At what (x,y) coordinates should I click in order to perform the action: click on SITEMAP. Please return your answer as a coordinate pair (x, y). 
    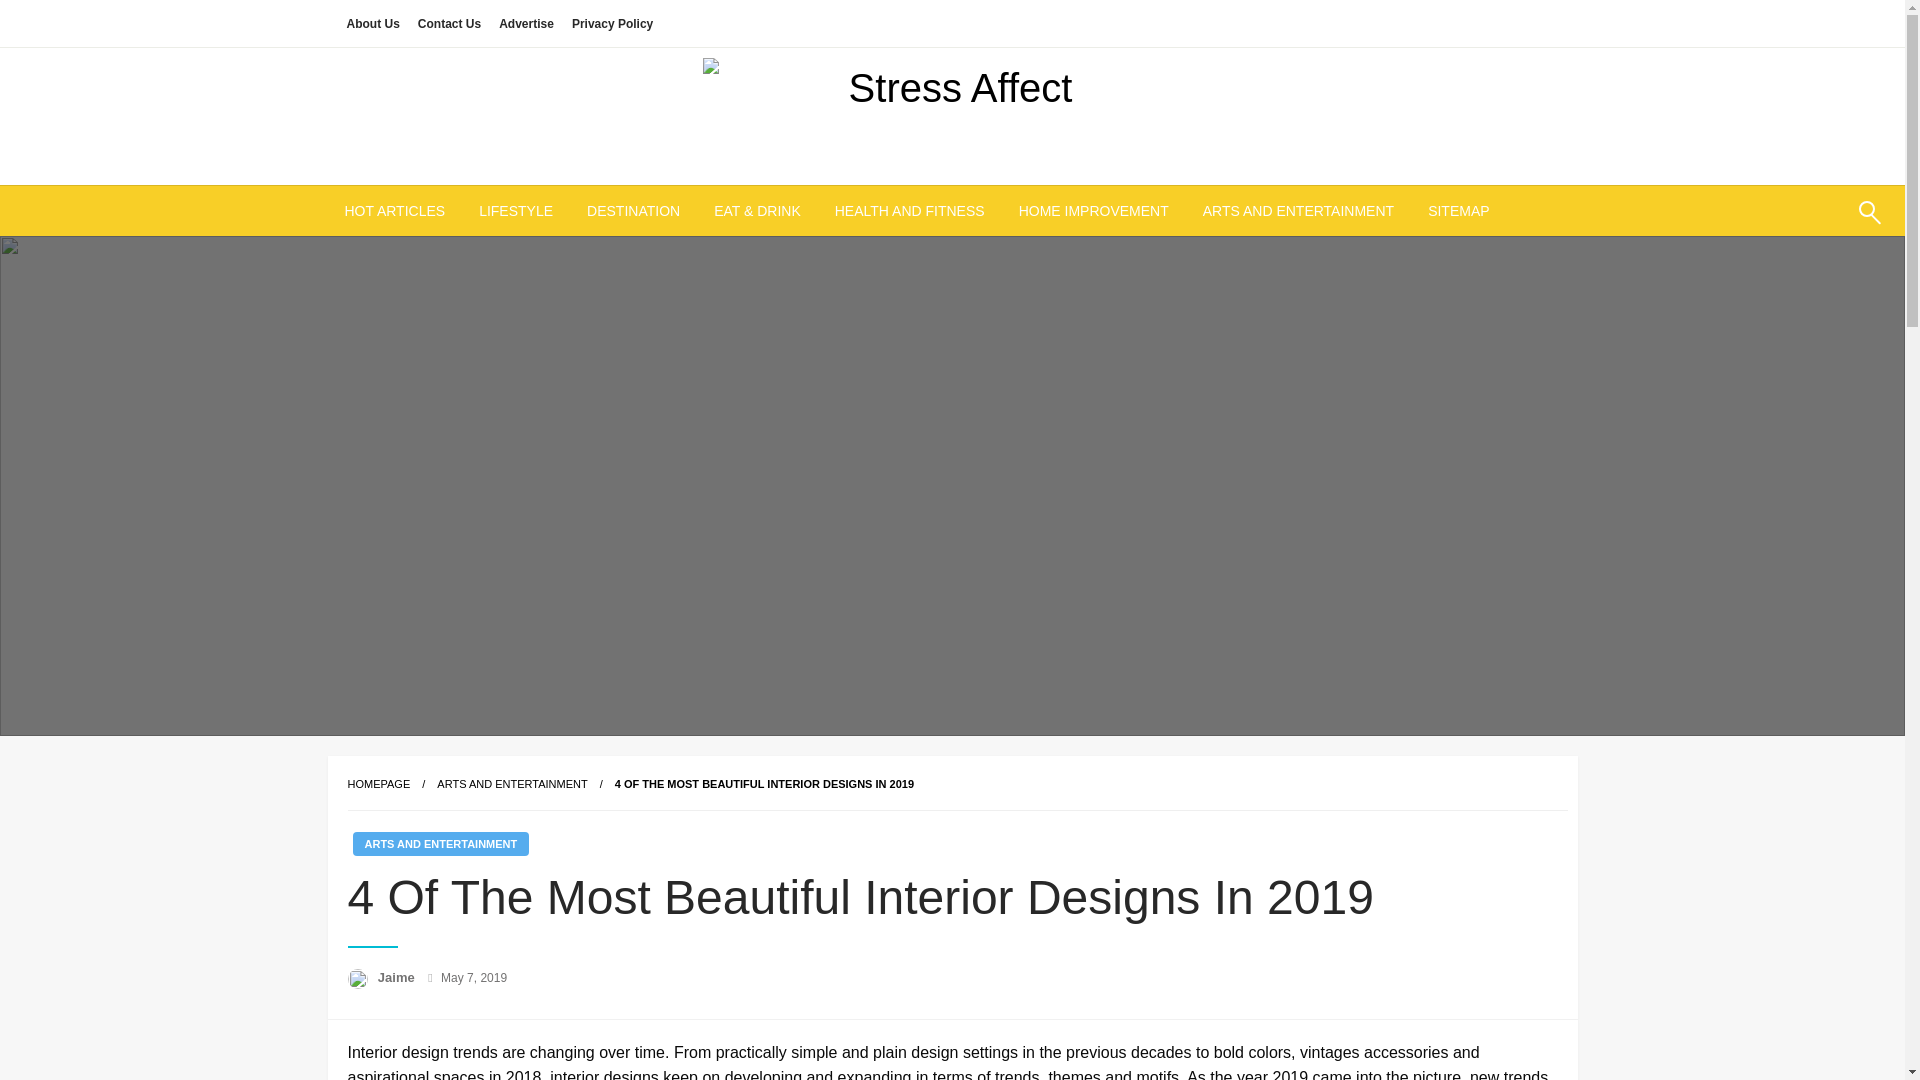
    Looking at the image, I should click on (1458, 210).